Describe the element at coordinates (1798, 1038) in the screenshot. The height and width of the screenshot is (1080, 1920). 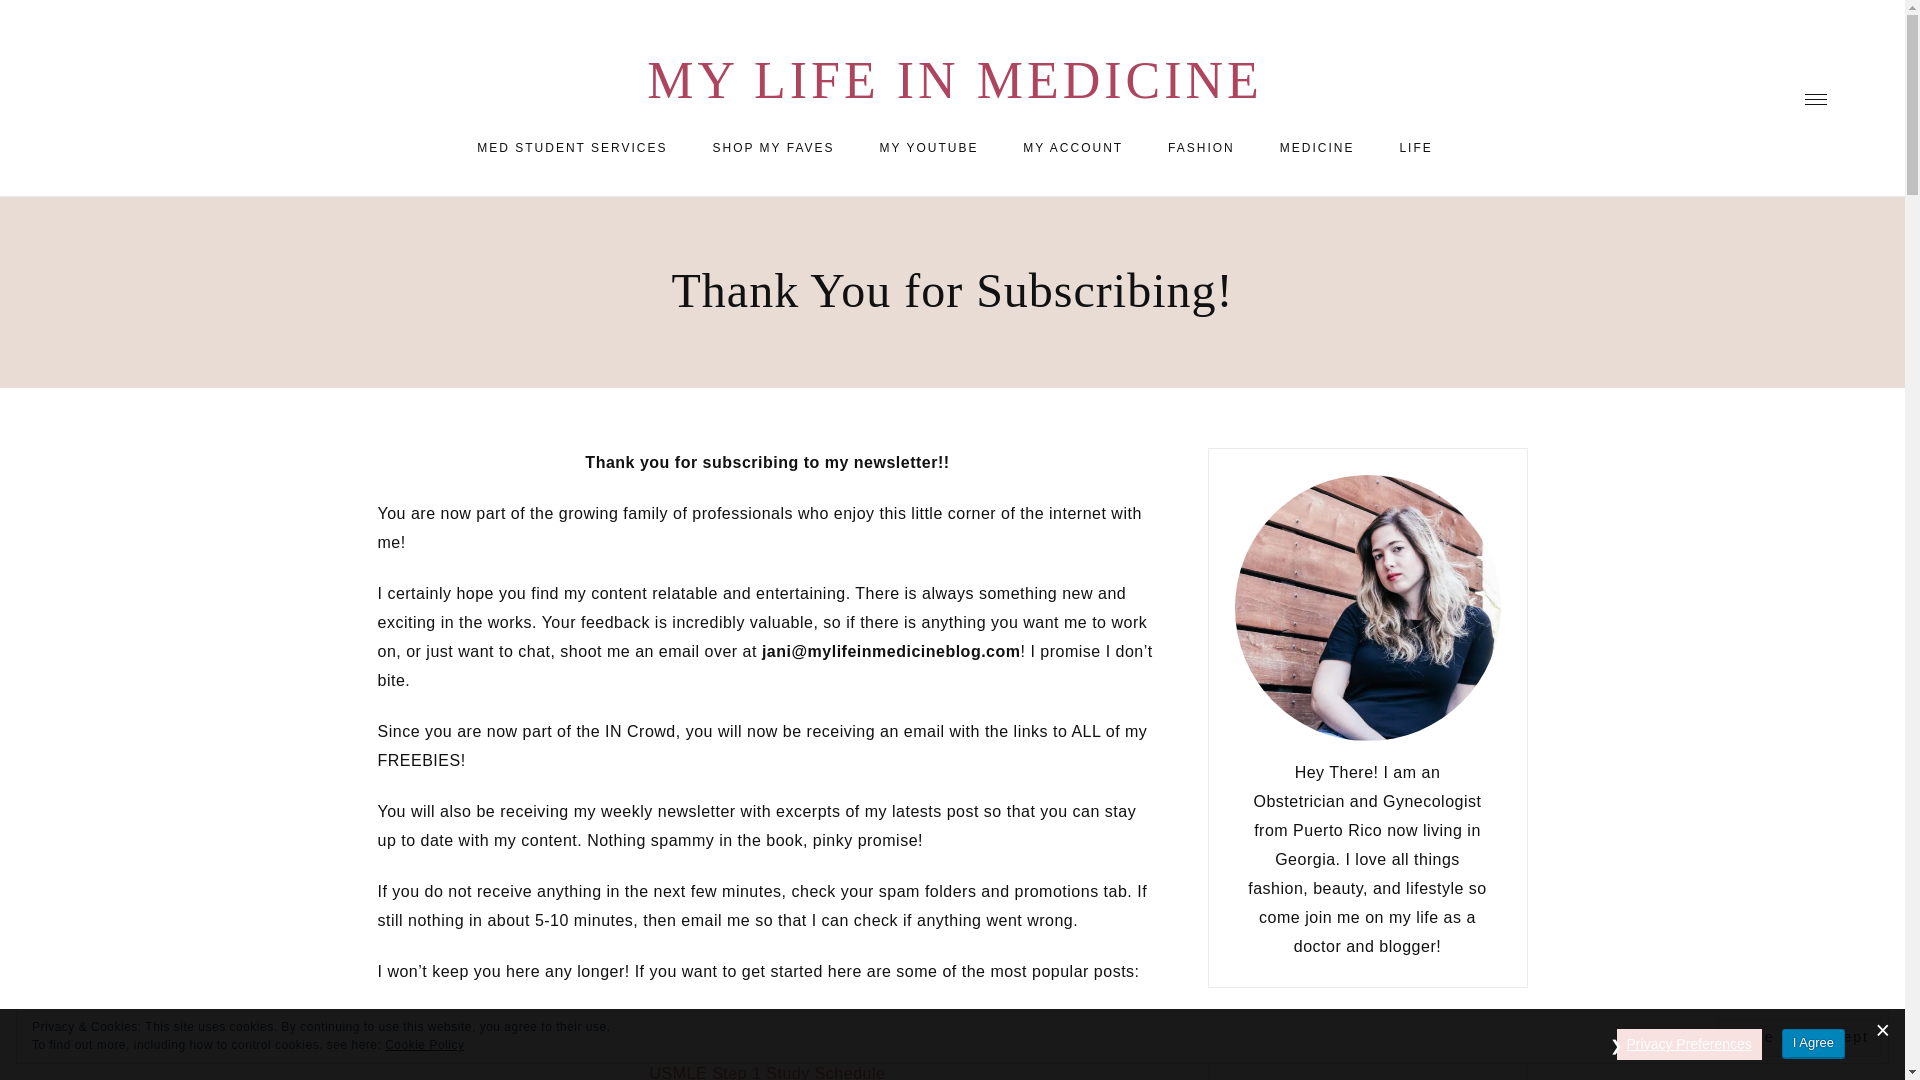
I see `Close and accept` at that location.